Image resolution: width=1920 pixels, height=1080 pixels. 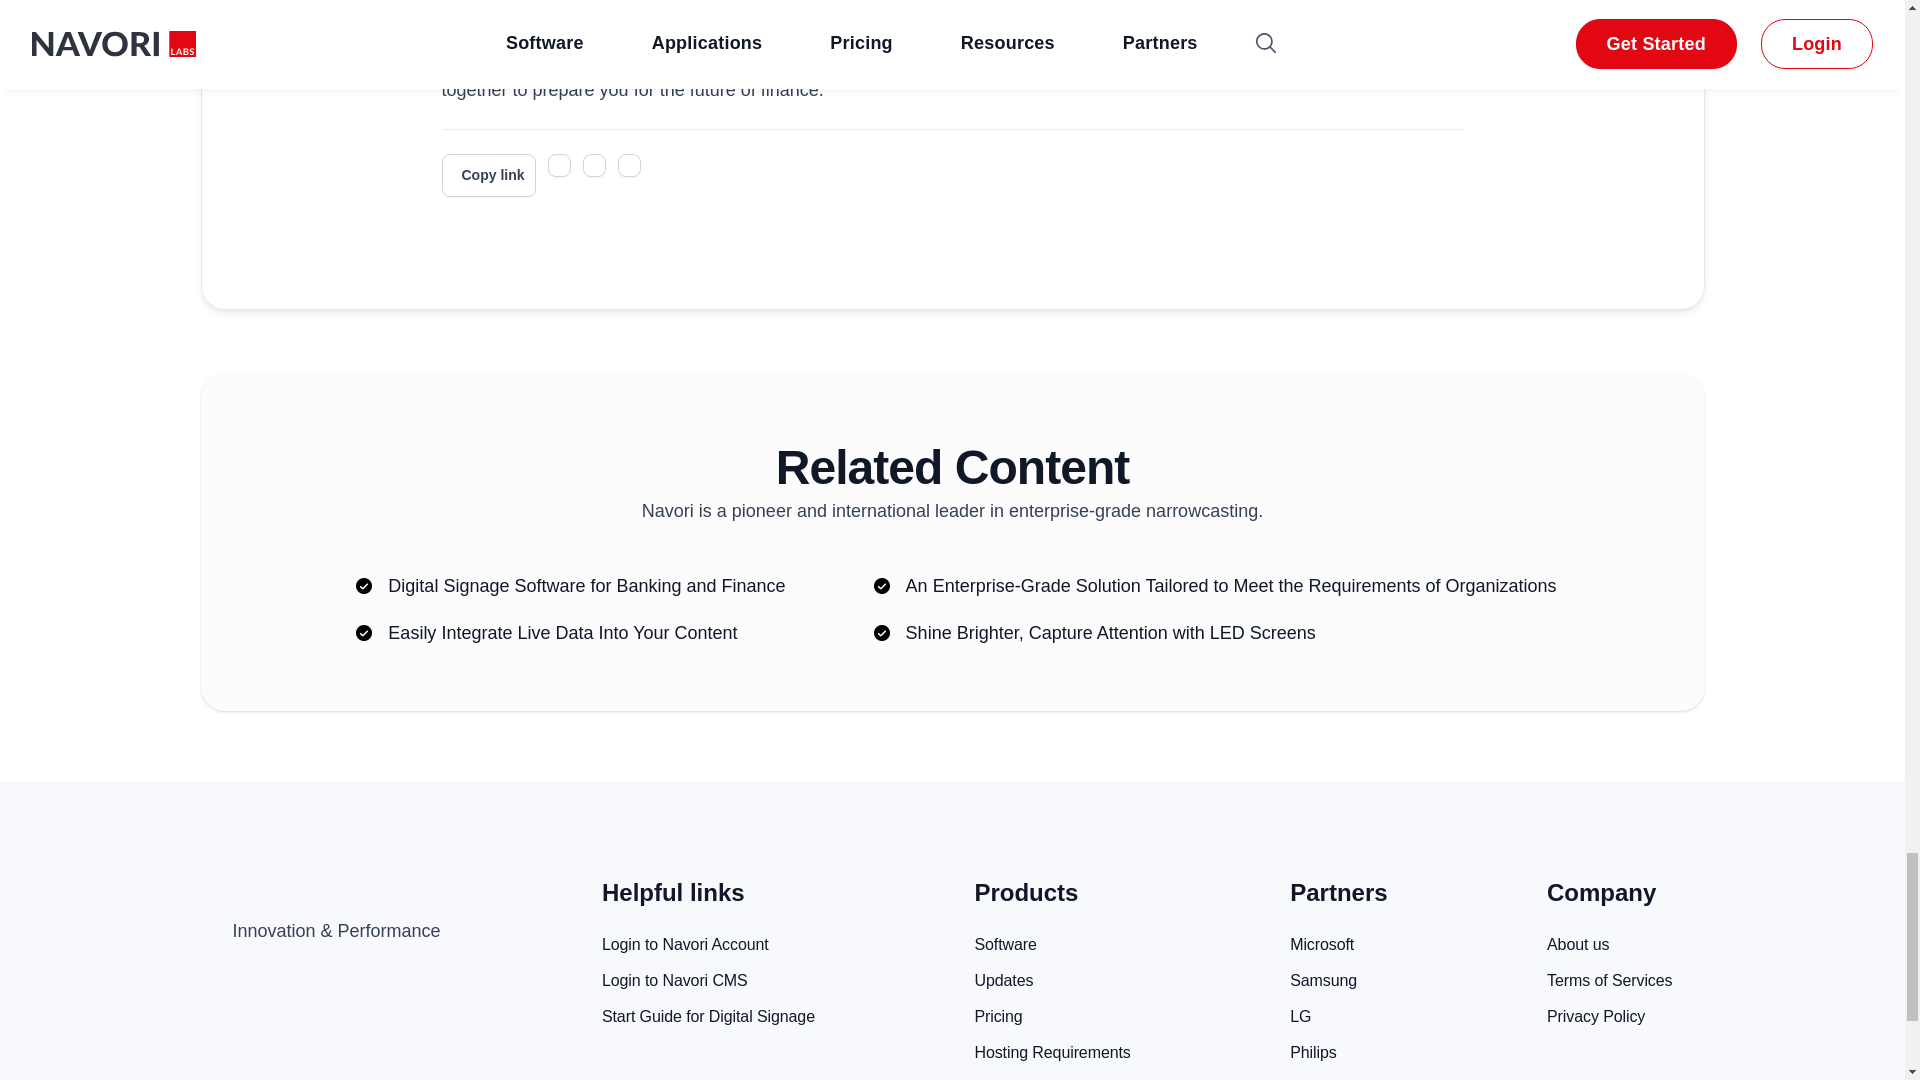 What do you see at coordinates (558, 166) in the screenshot?
I see `share page on twitter` at bounding box center [558, 166].